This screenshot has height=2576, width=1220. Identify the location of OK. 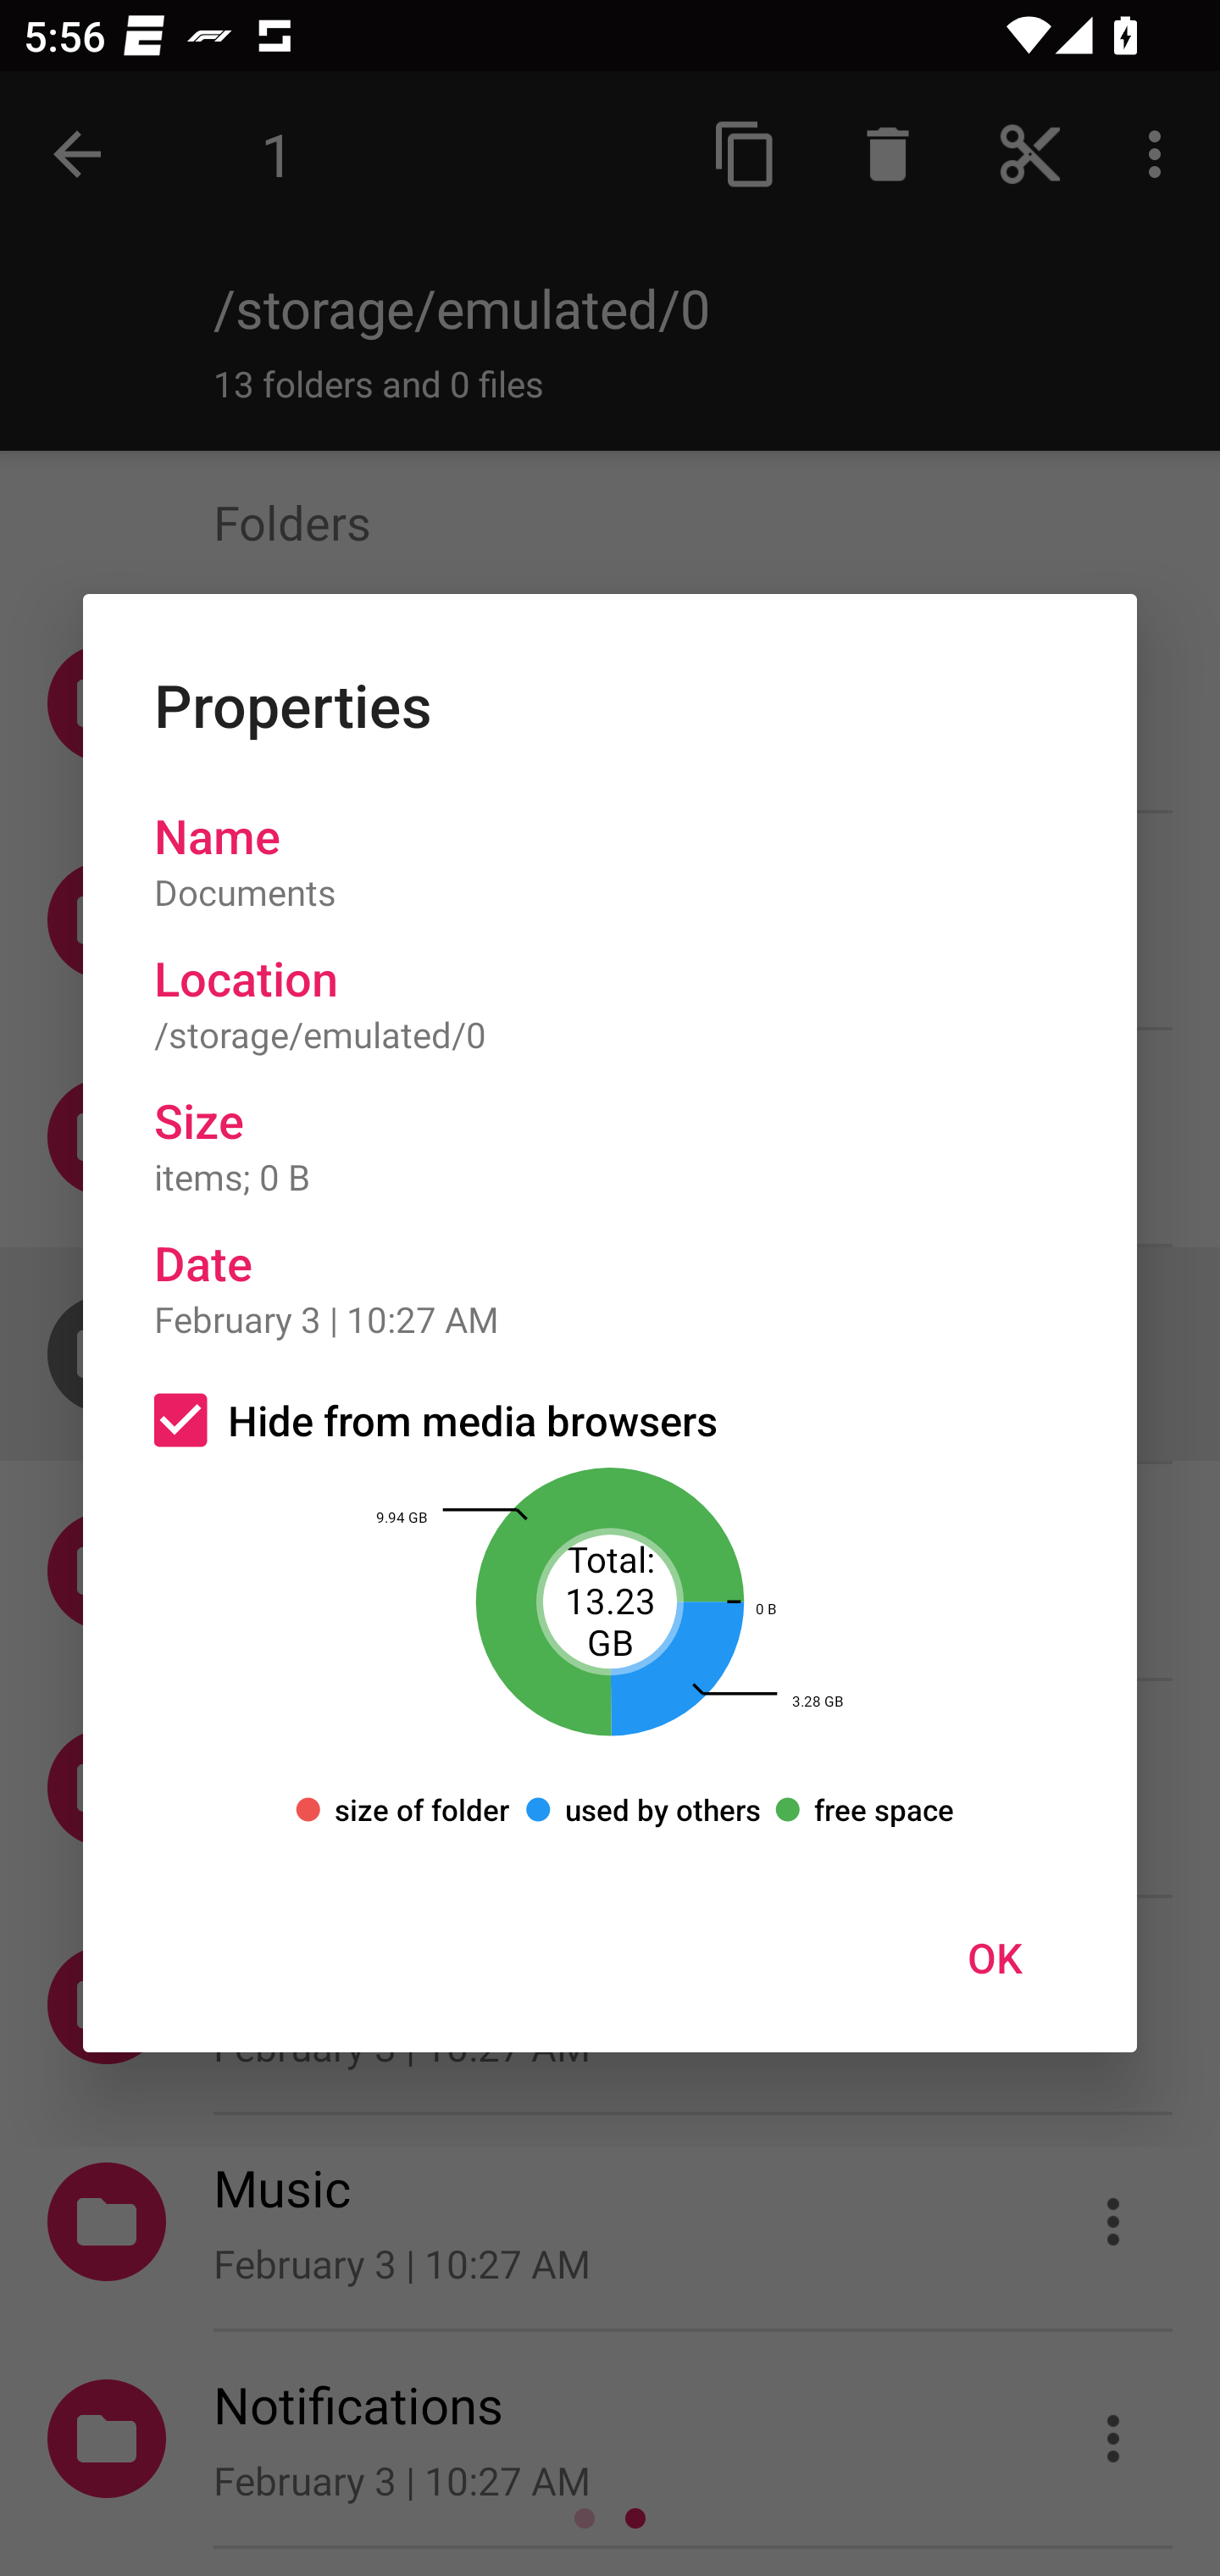
(995, 1957).